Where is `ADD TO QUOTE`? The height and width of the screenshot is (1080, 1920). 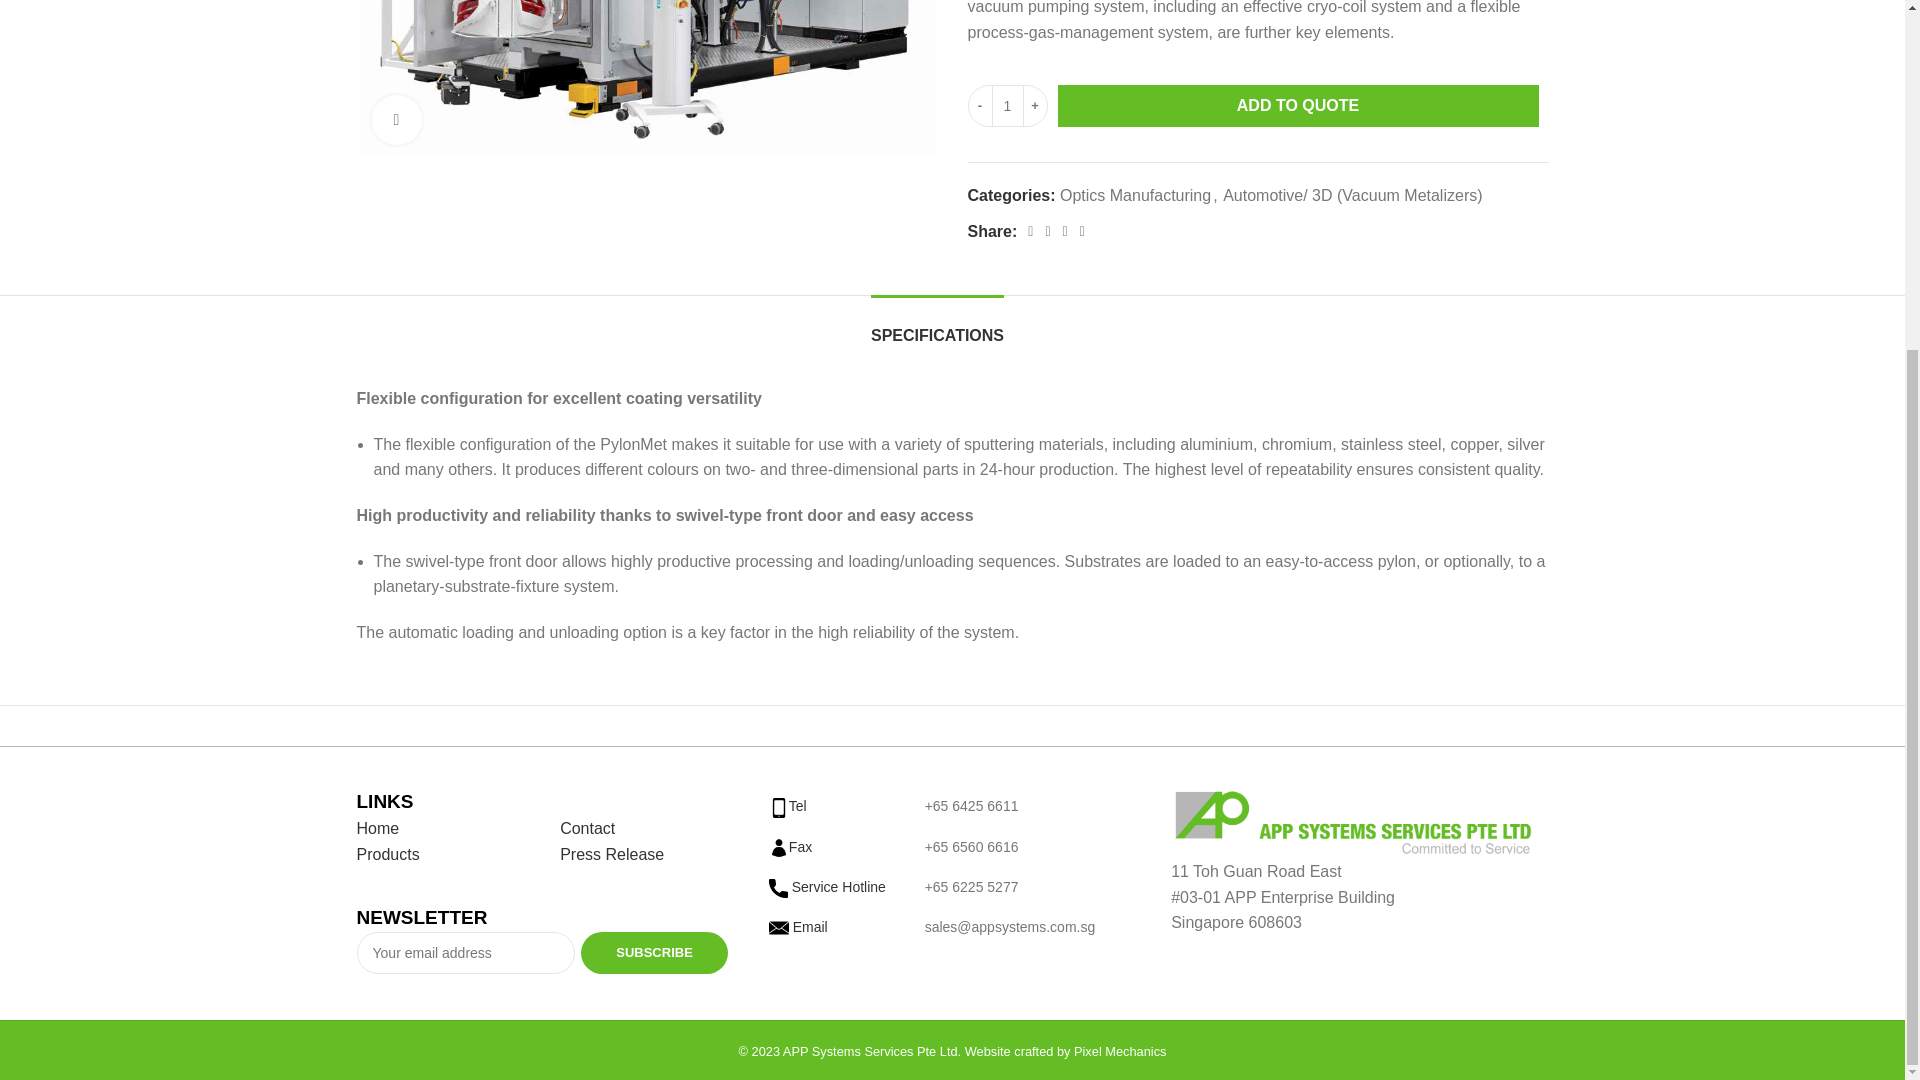 ADD TO QUOTE is located at coordinates (1298, 106).